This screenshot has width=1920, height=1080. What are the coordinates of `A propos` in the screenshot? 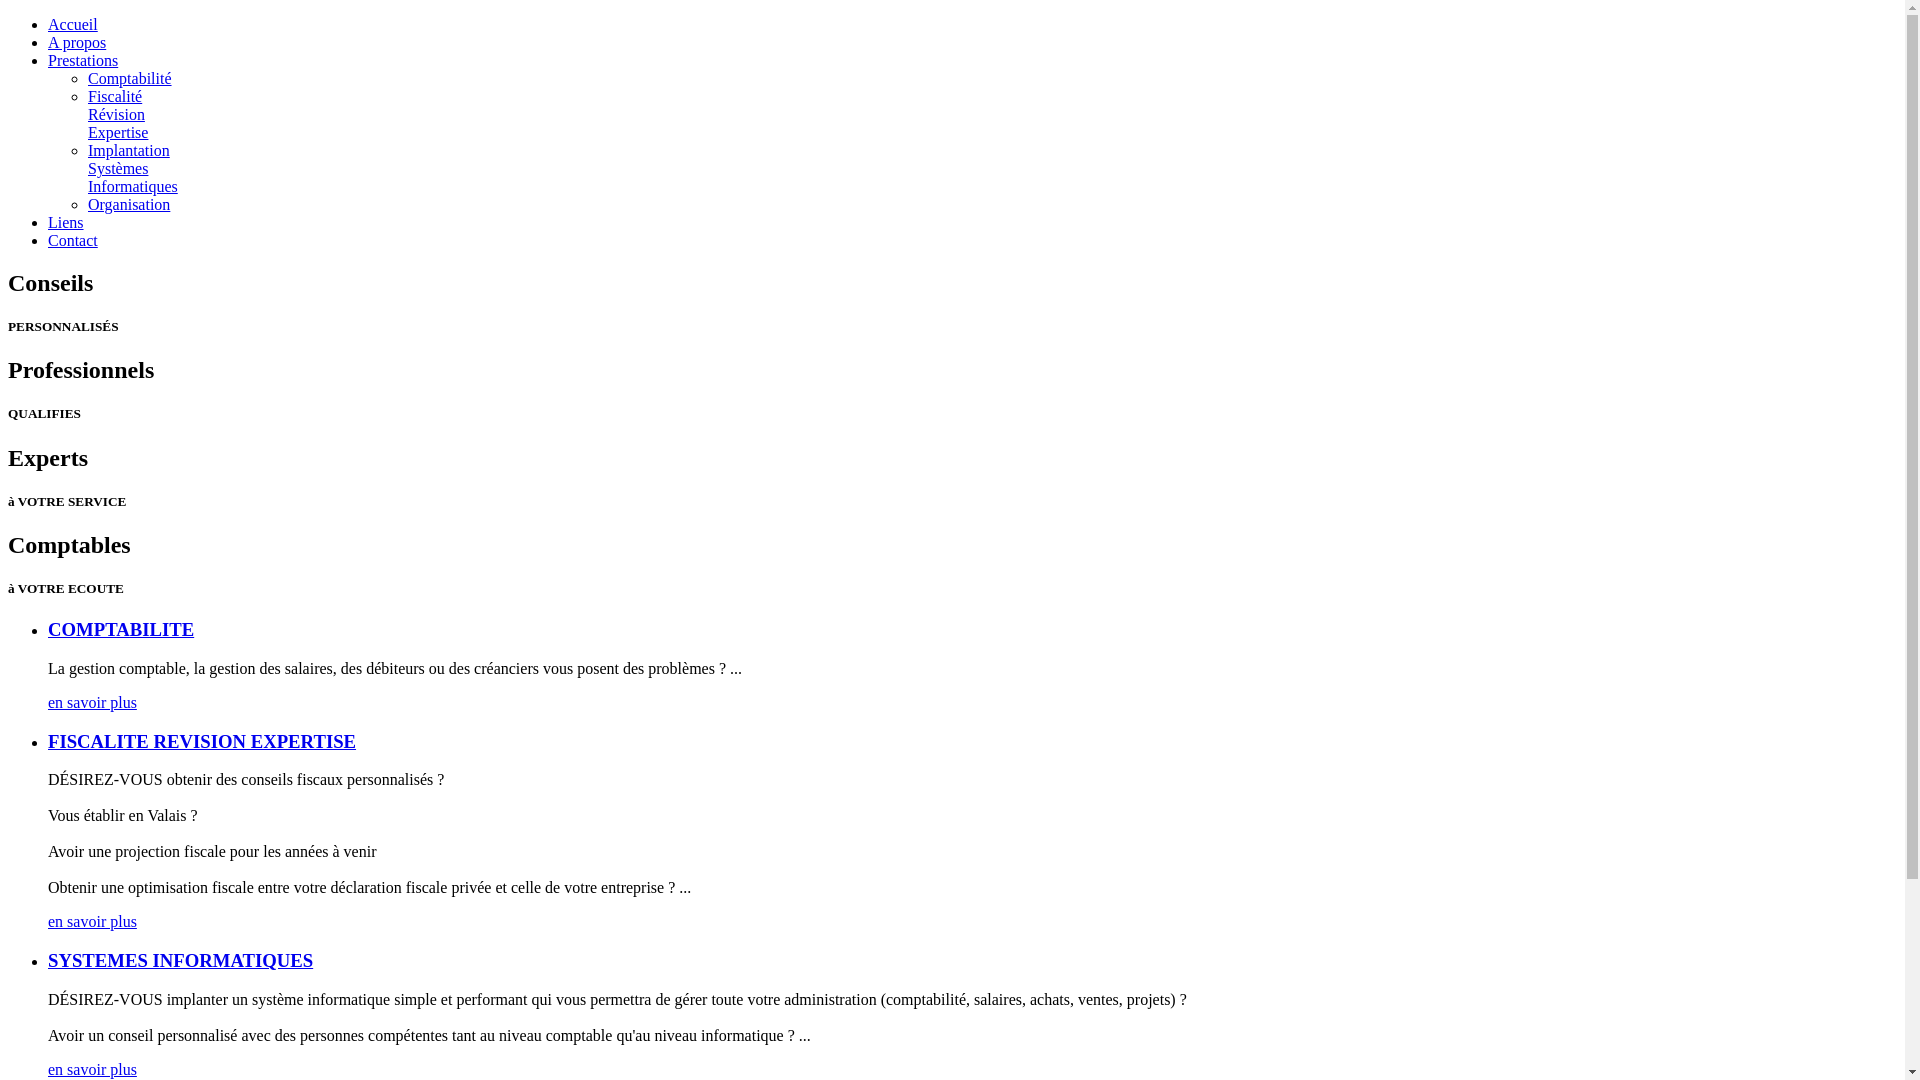 It's located at (77, 42).